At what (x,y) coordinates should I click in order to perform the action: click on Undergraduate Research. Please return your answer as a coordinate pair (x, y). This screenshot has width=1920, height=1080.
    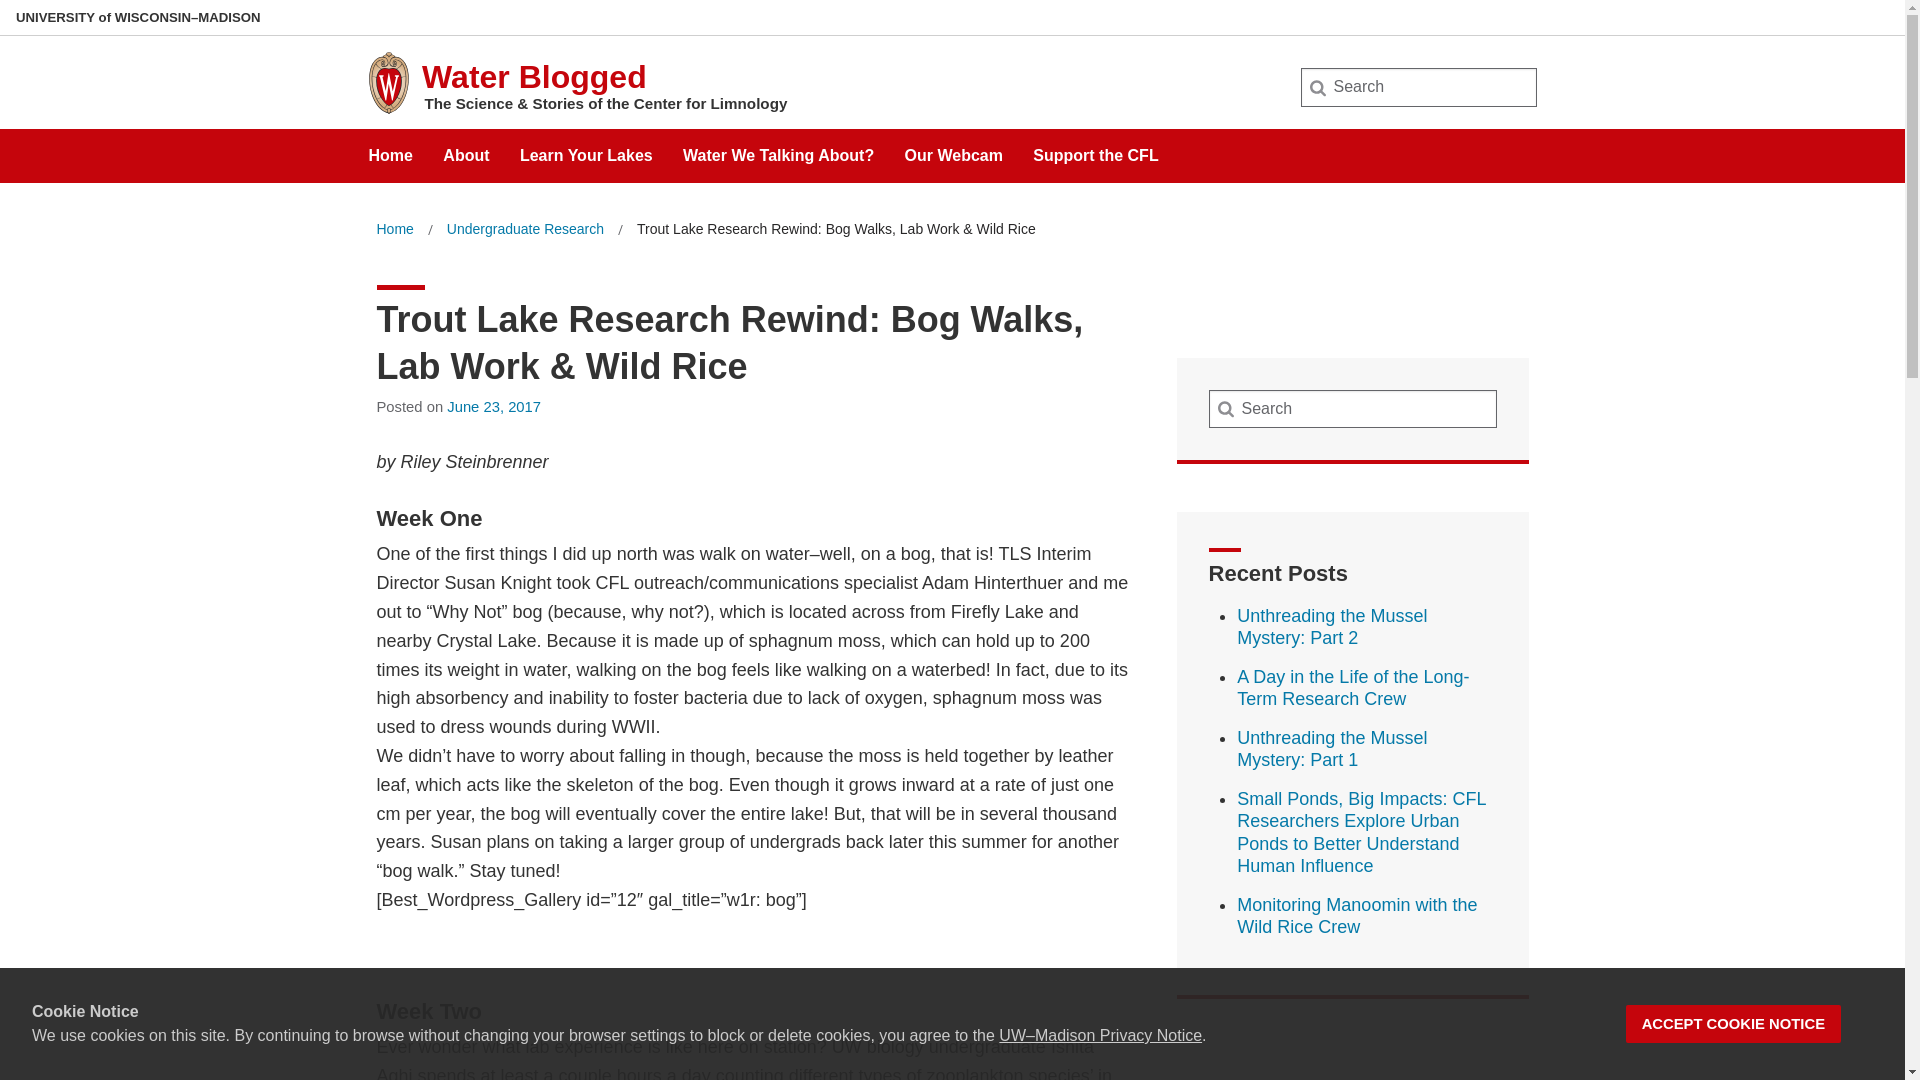
    Looking at the image, I should click on (526, 229).